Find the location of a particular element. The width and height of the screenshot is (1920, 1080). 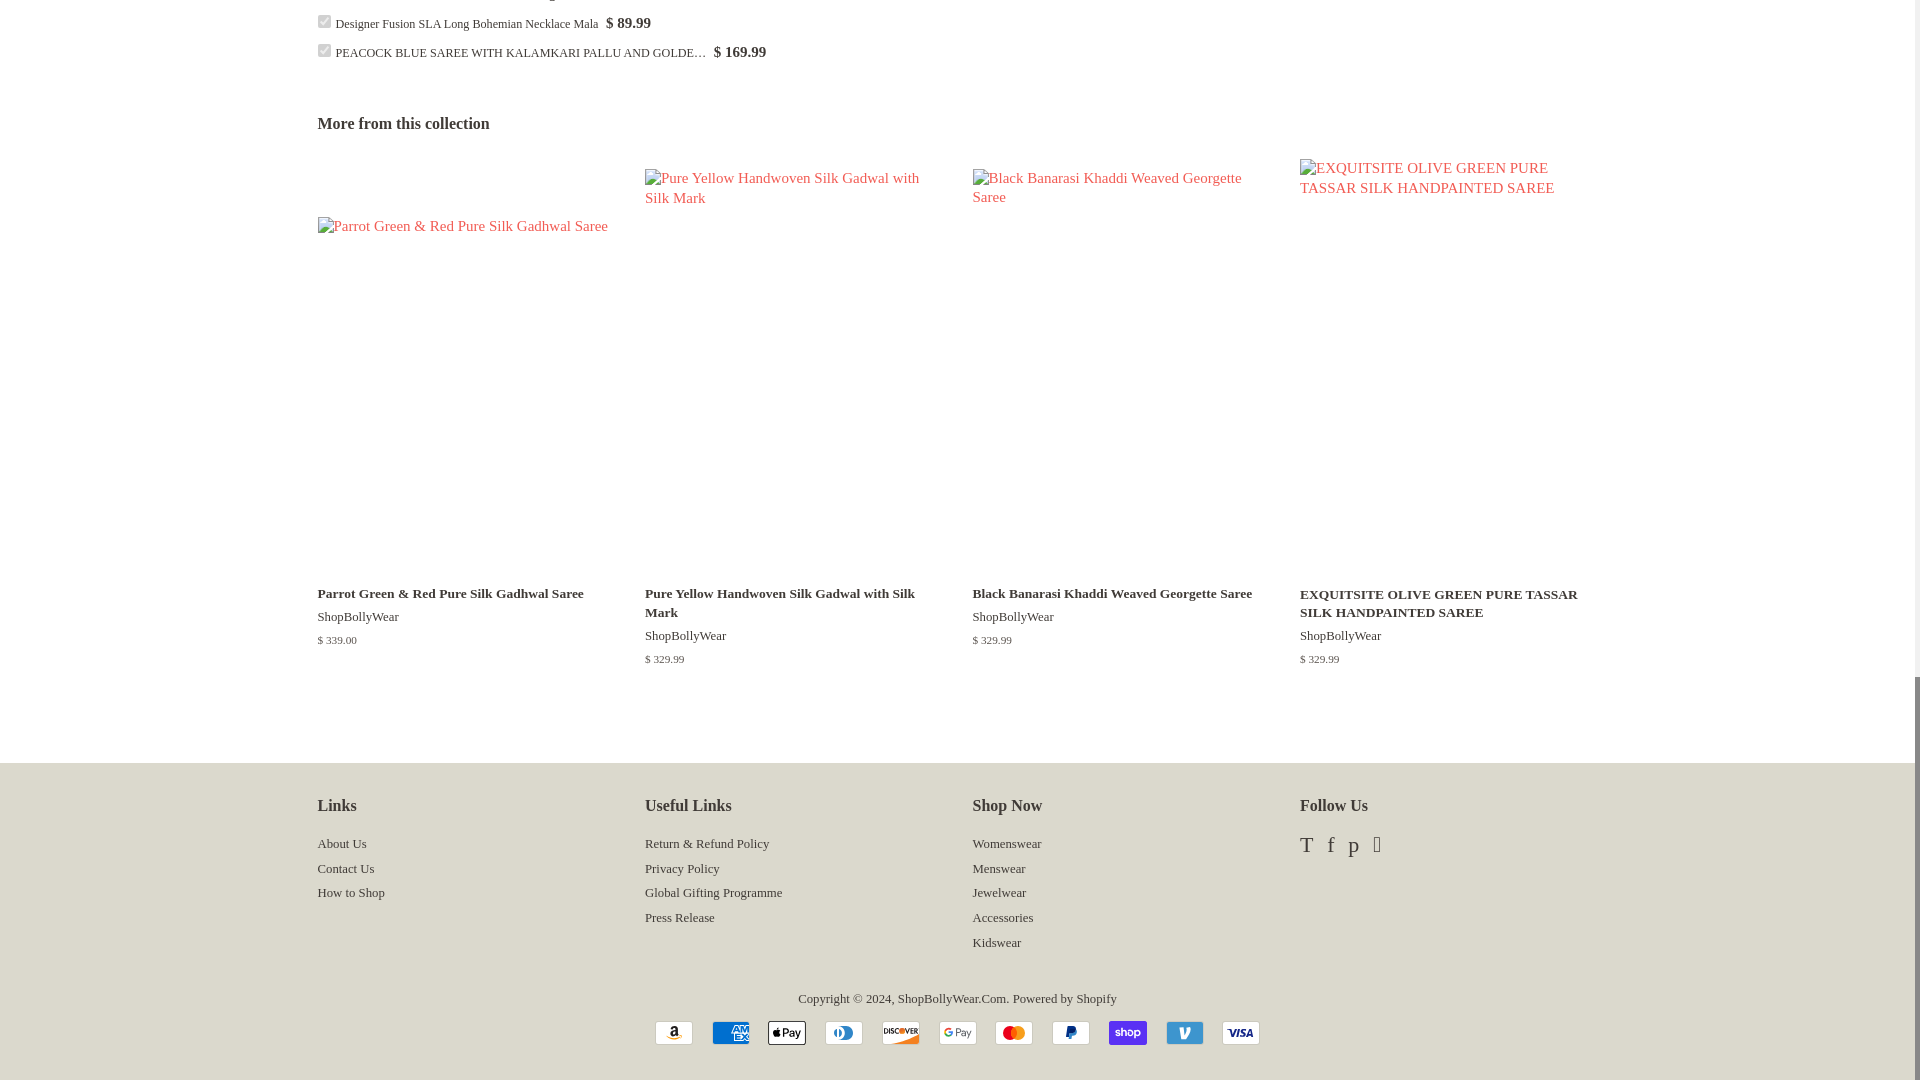

Mastercard is located at coordinates (1013, 1032).